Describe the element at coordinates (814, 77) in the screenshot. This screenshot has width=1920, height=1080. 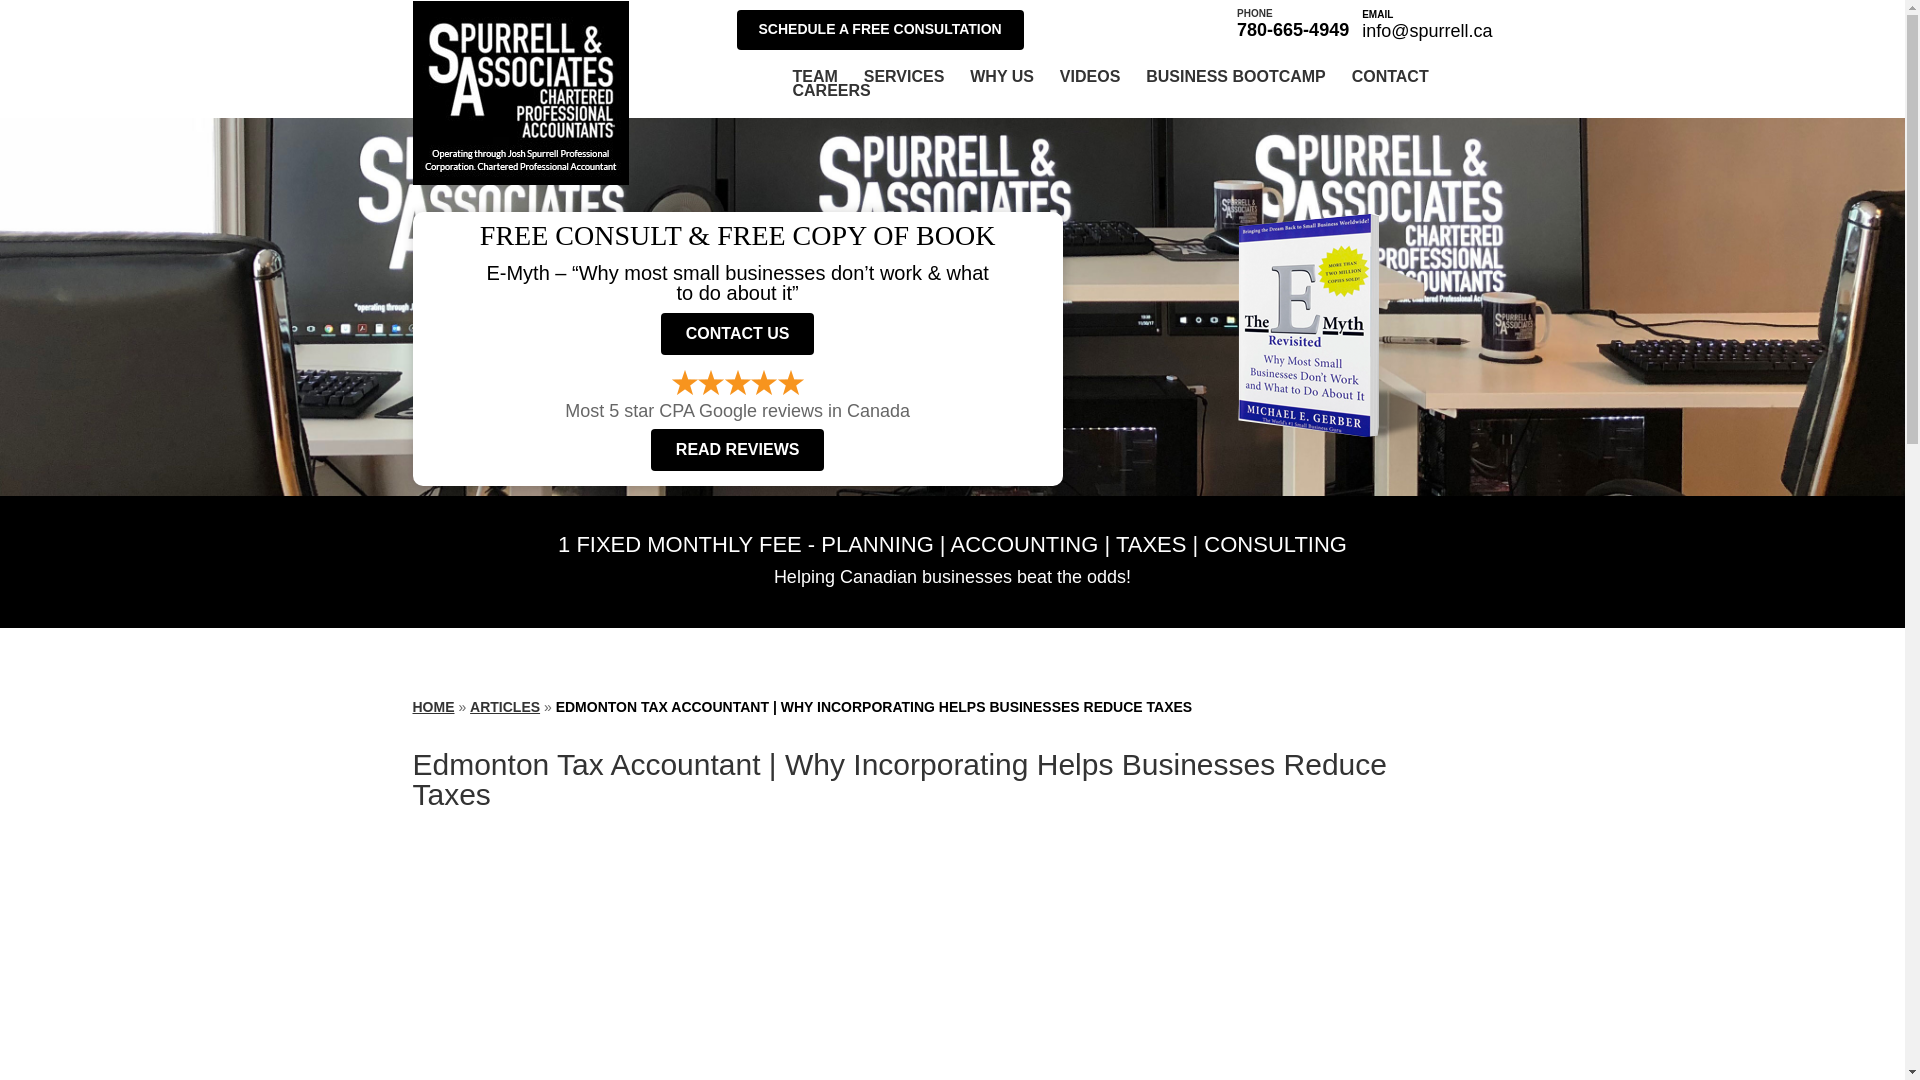
I see `TEAM` at that location.